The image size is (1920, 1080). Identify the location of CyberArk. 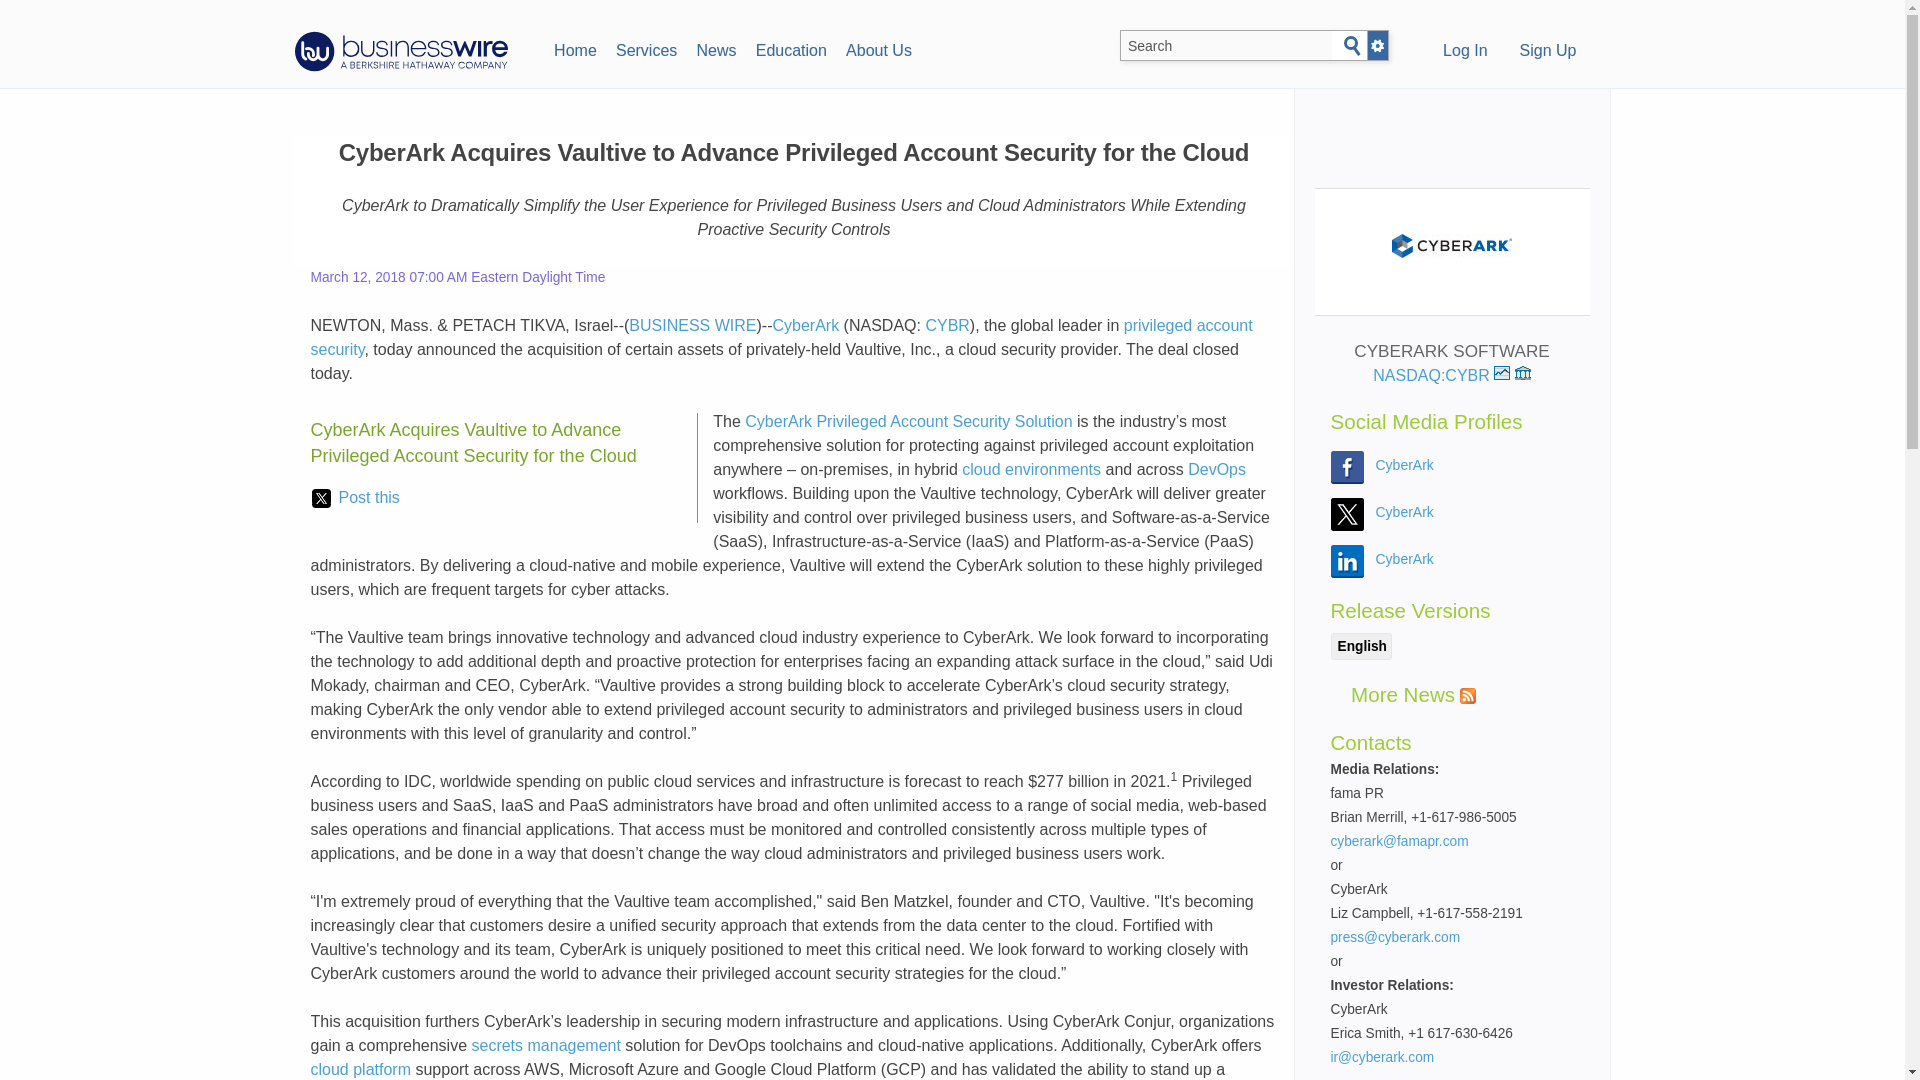
(1405, 558).